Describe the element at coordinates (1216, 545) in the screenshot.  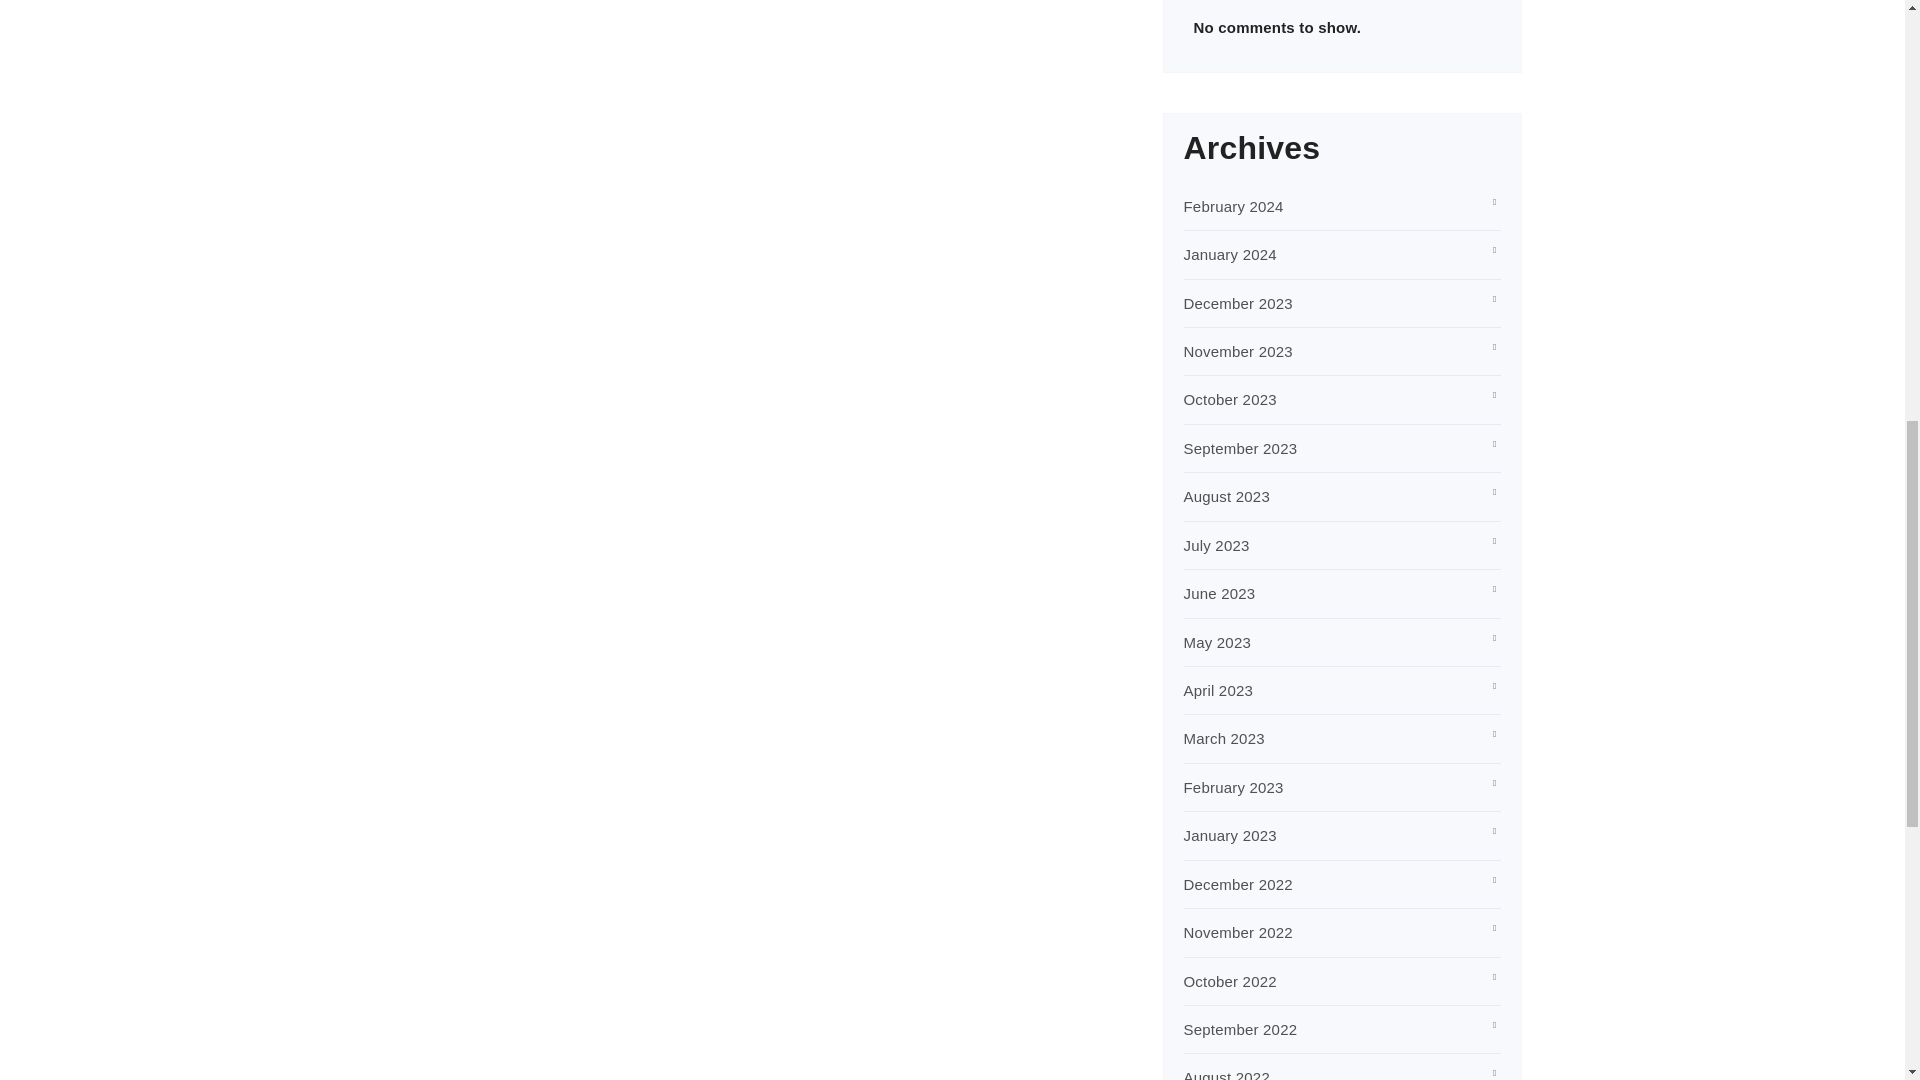
I see `July 2023` at that location.